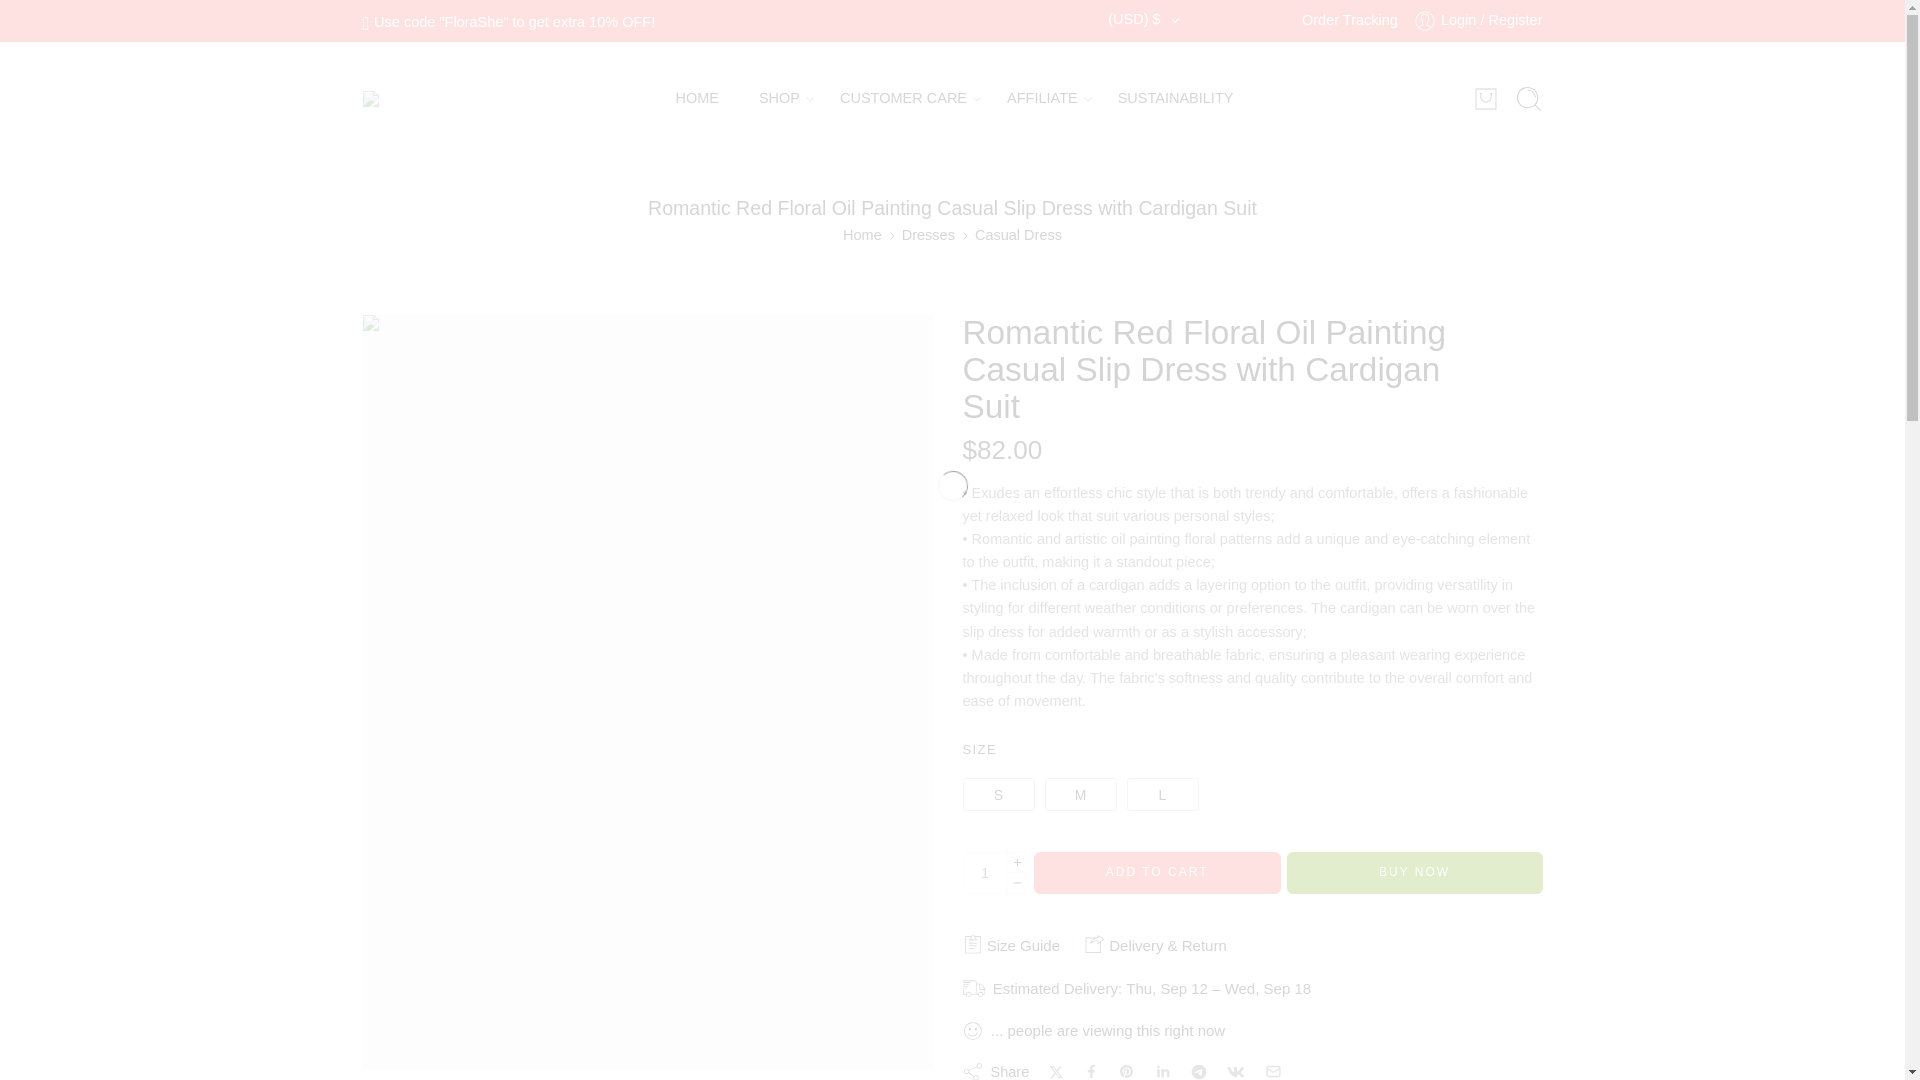 The image size is (1920, 1080). I want to click on Casual Dress, so click(1018, 235).